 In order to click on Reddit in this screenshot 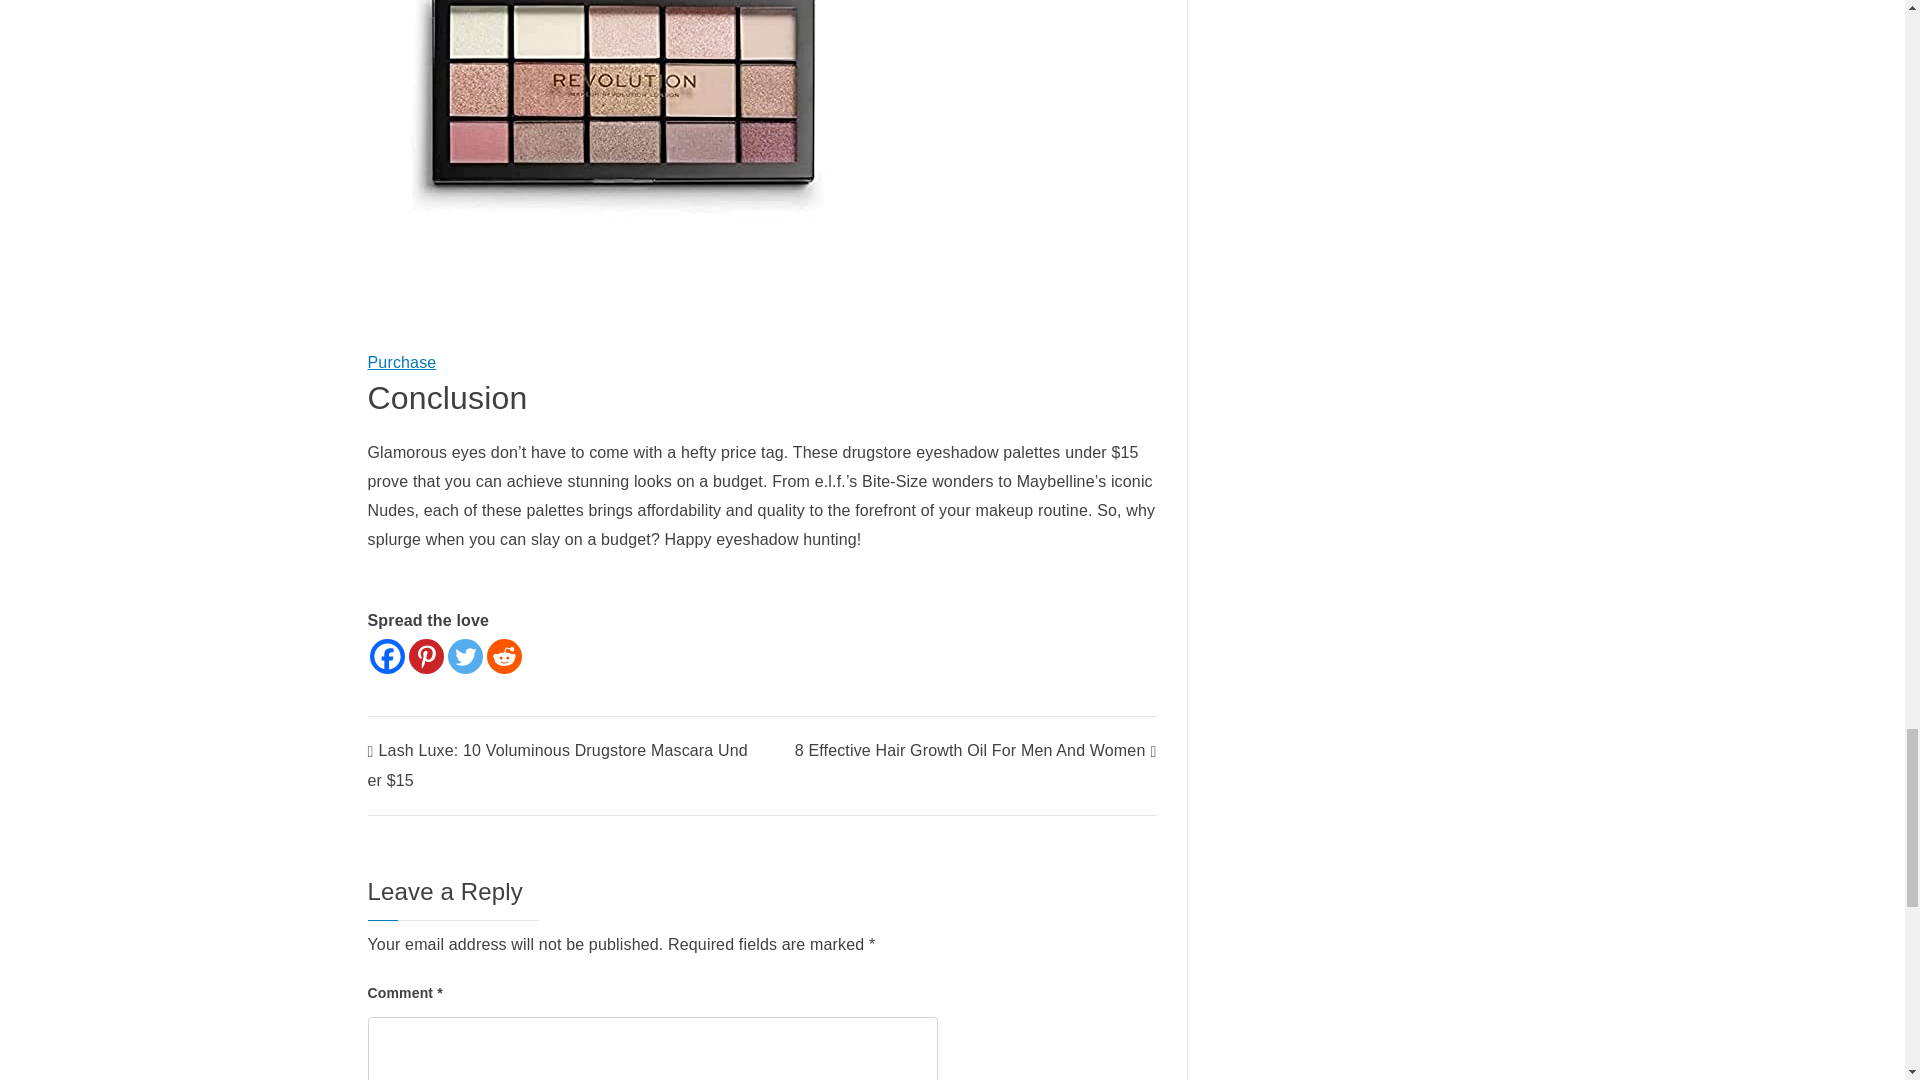, I will do `click(502, 656)`.